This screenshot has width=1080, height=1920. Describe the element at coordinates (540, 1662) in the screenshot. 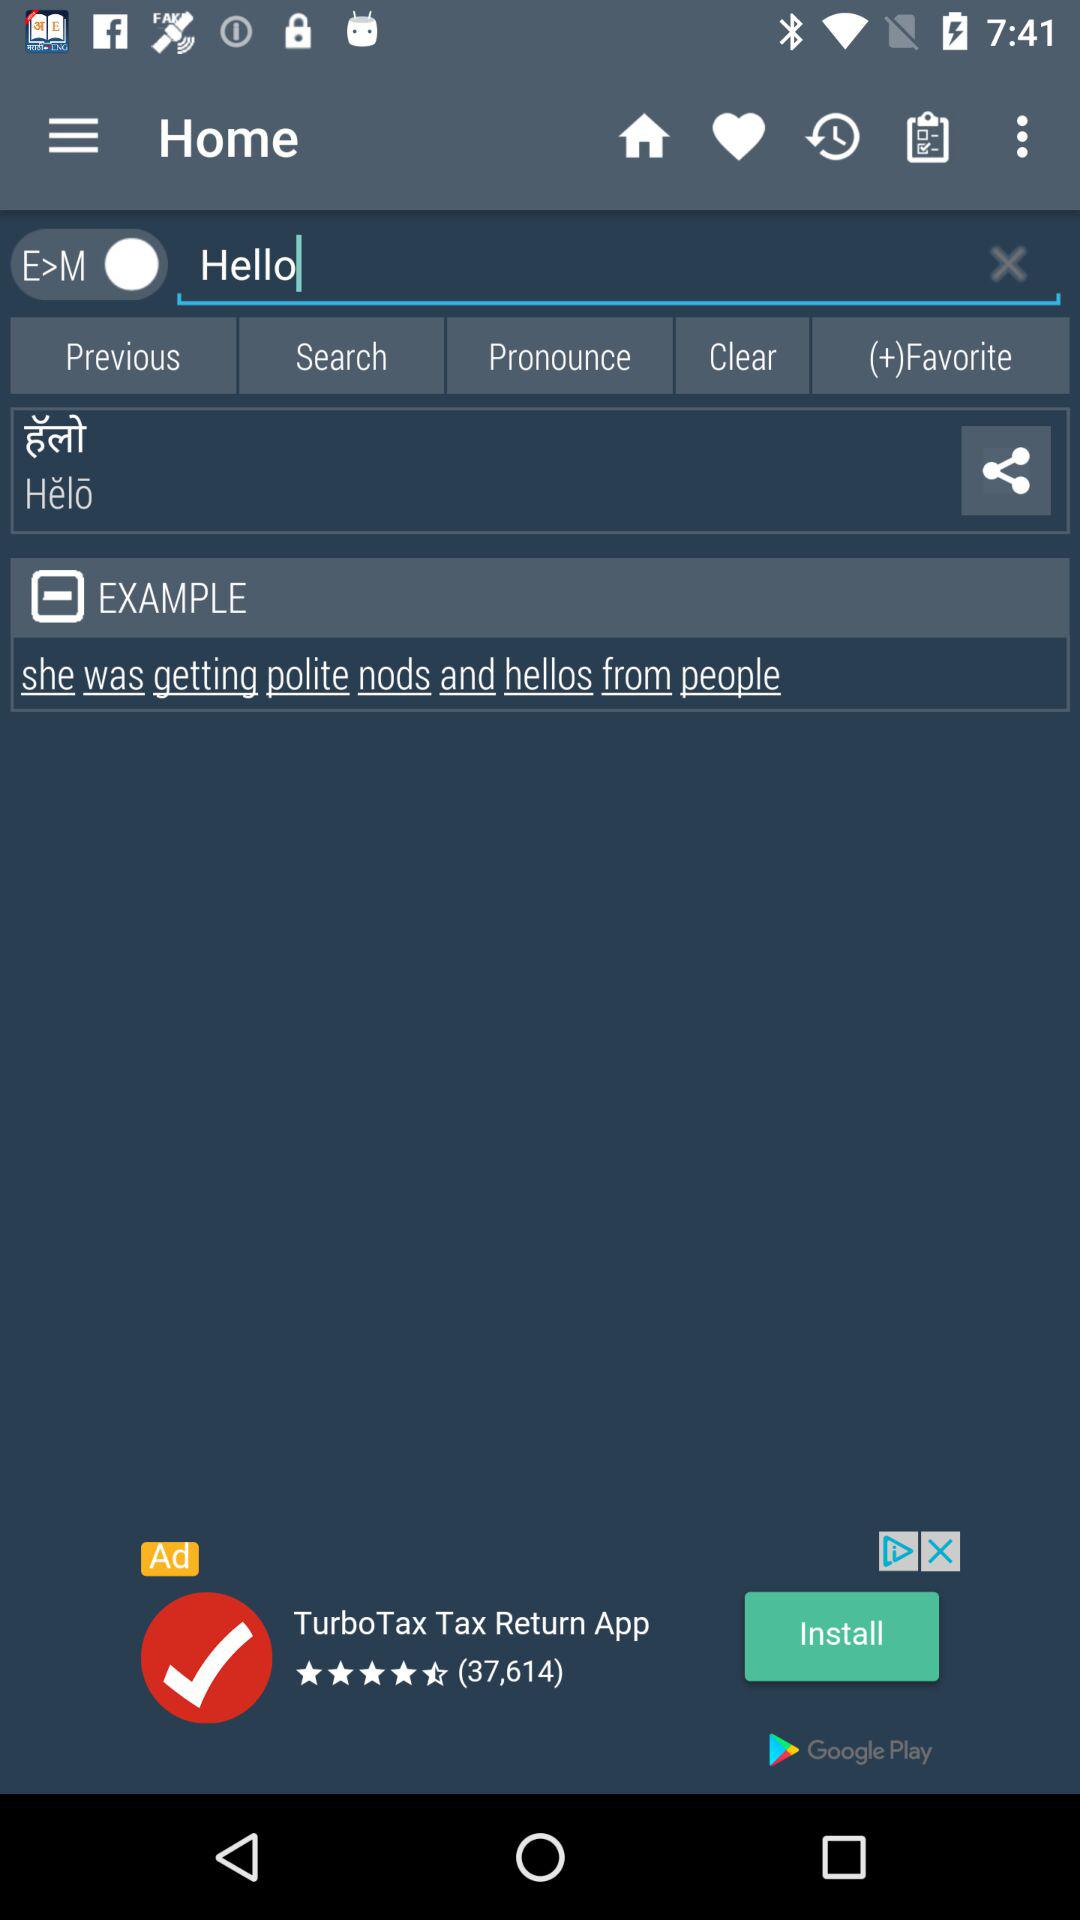

I see `open advertisement` at that location.